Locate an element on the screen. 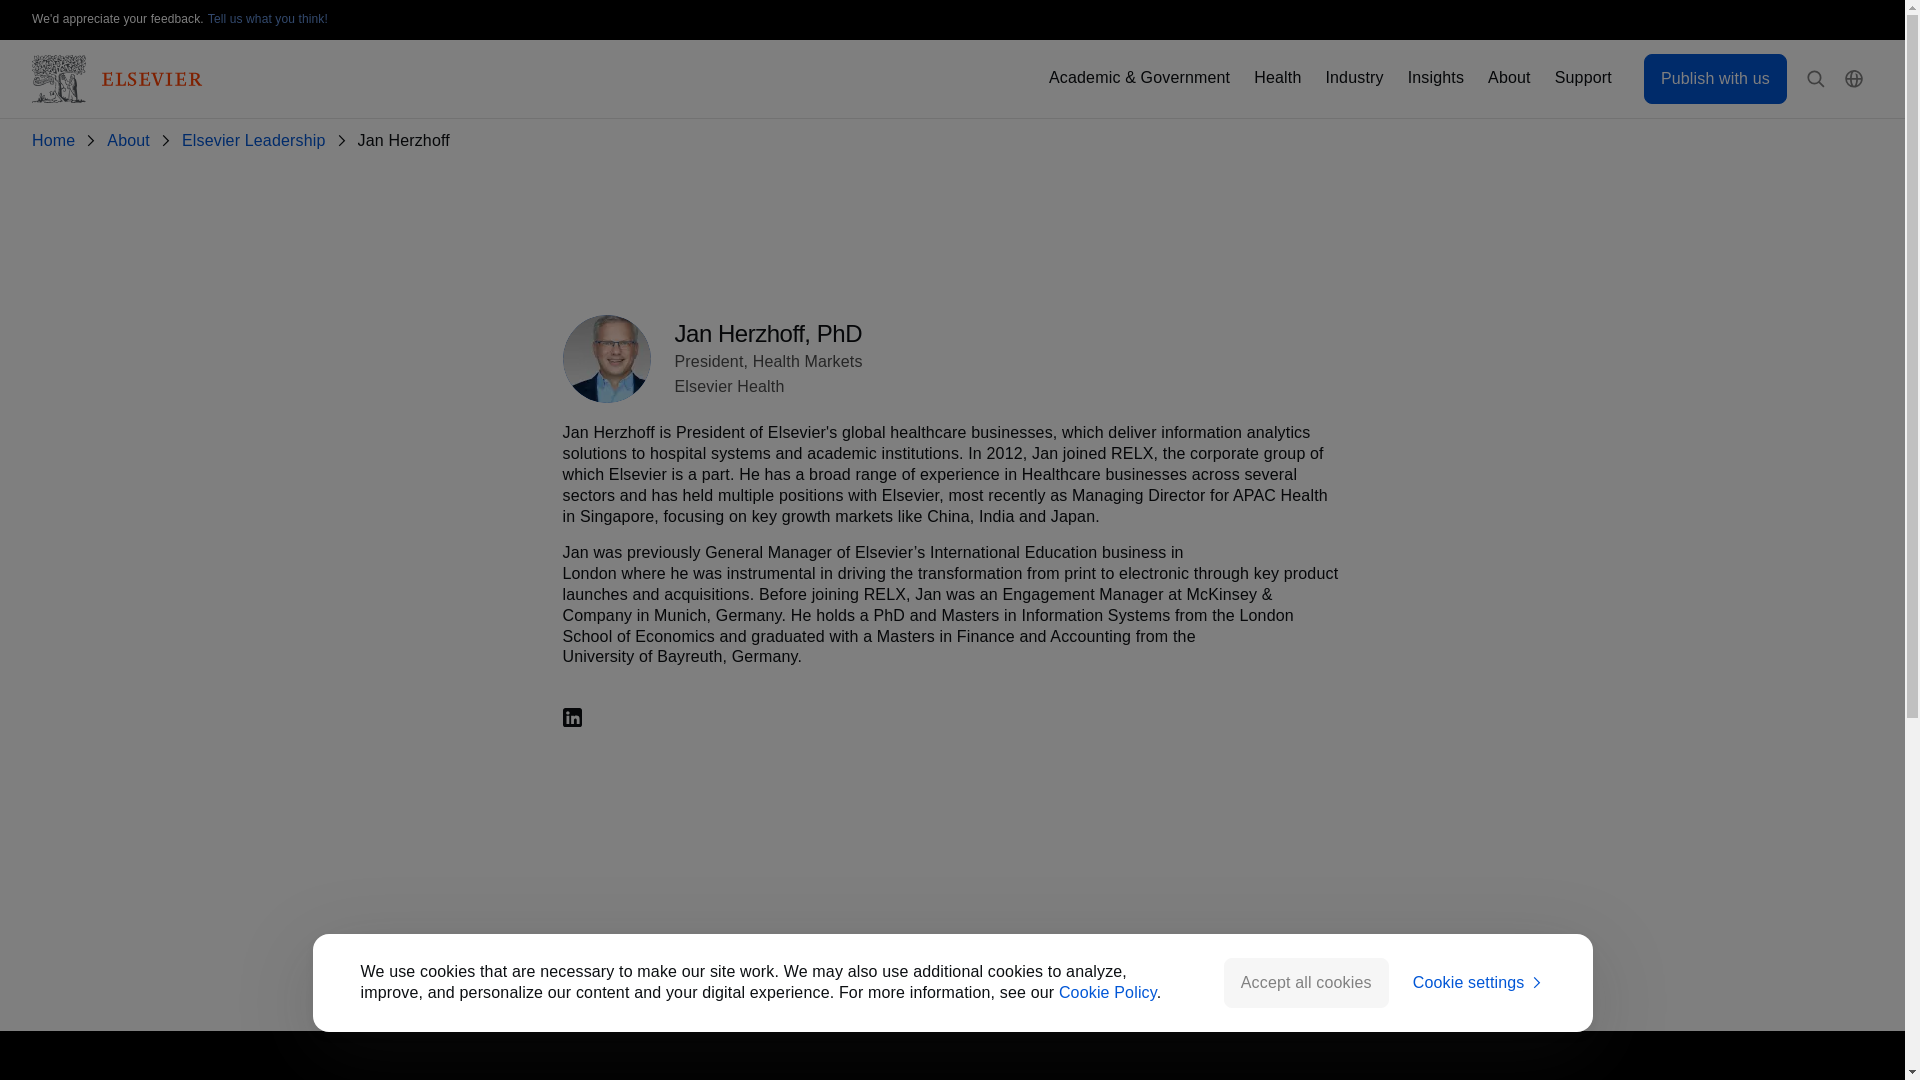  Cookie Policy is located at coordinates (1108, 992).